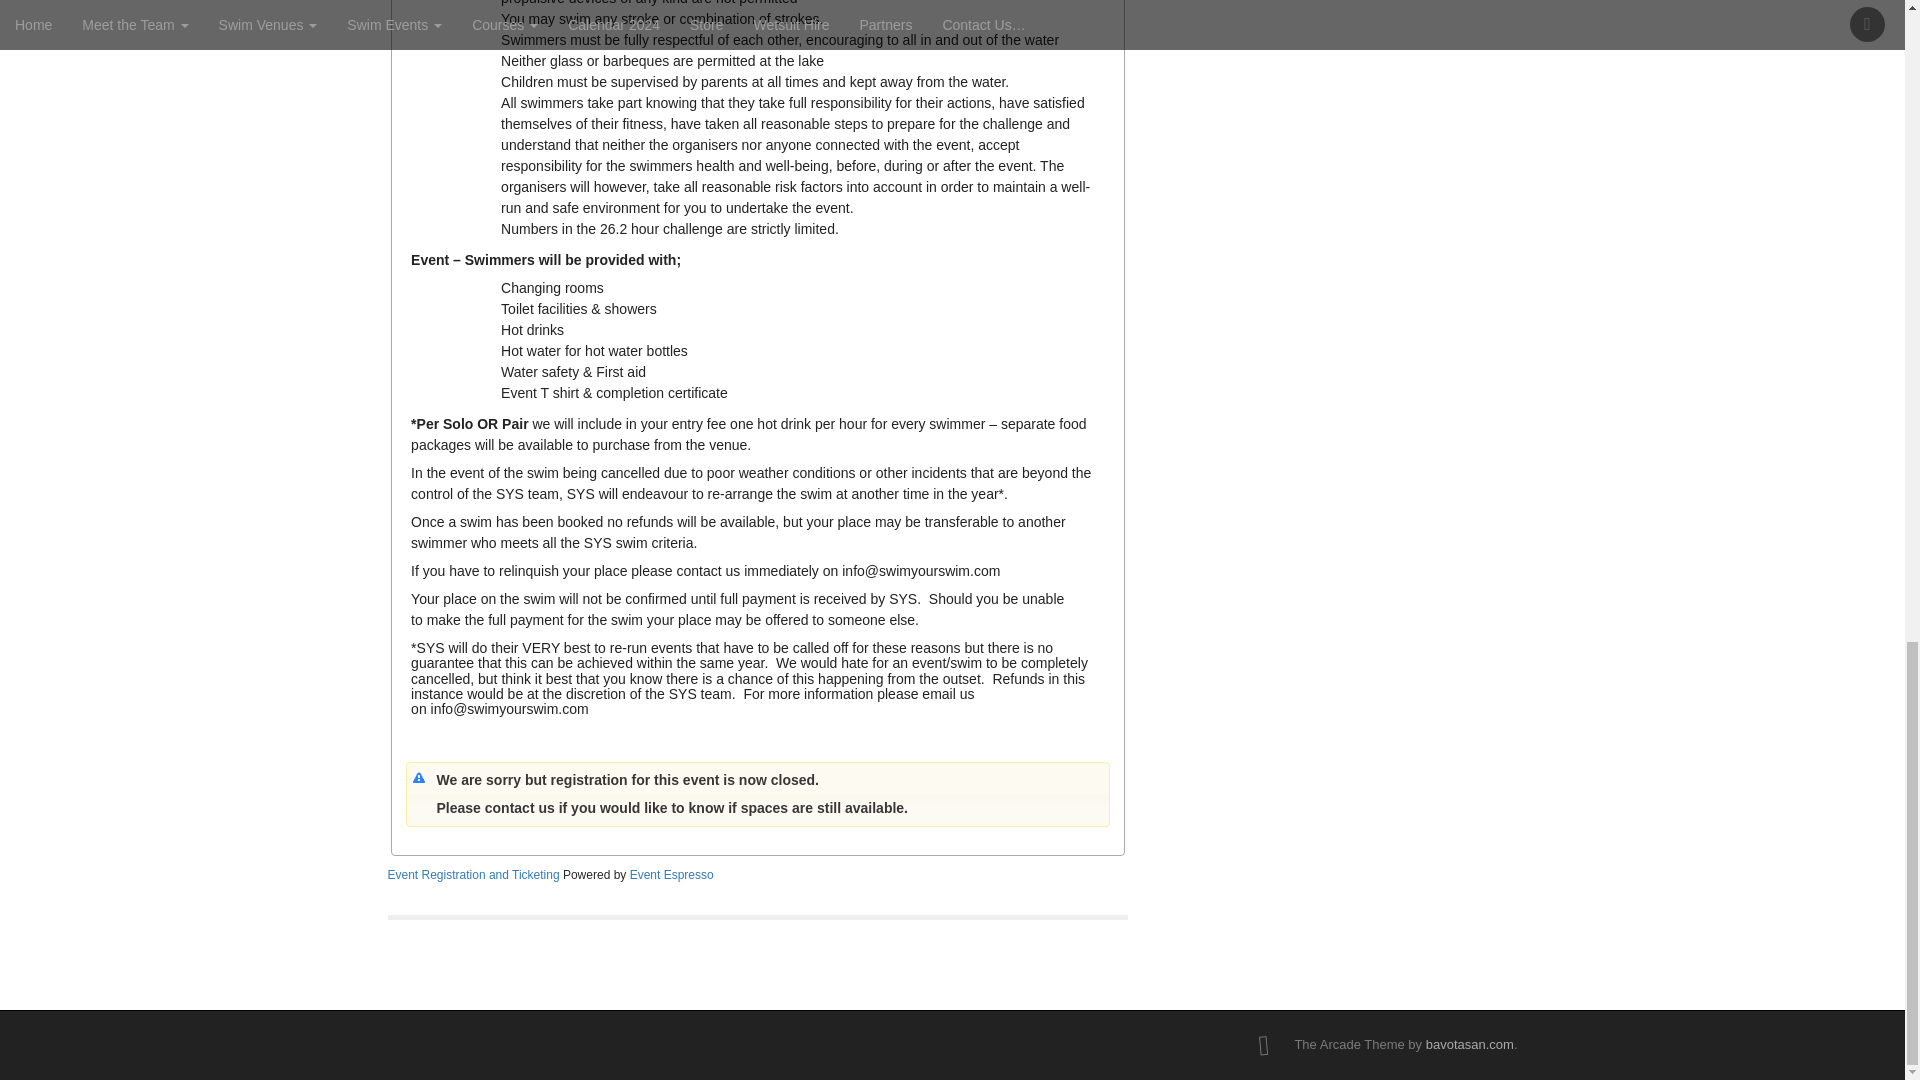 This screenshot has height=1080, width=1920. What do you see at coordinates (921, 570) in the screenshot?
I see `Email SYS` at bounding box center [921, 570].